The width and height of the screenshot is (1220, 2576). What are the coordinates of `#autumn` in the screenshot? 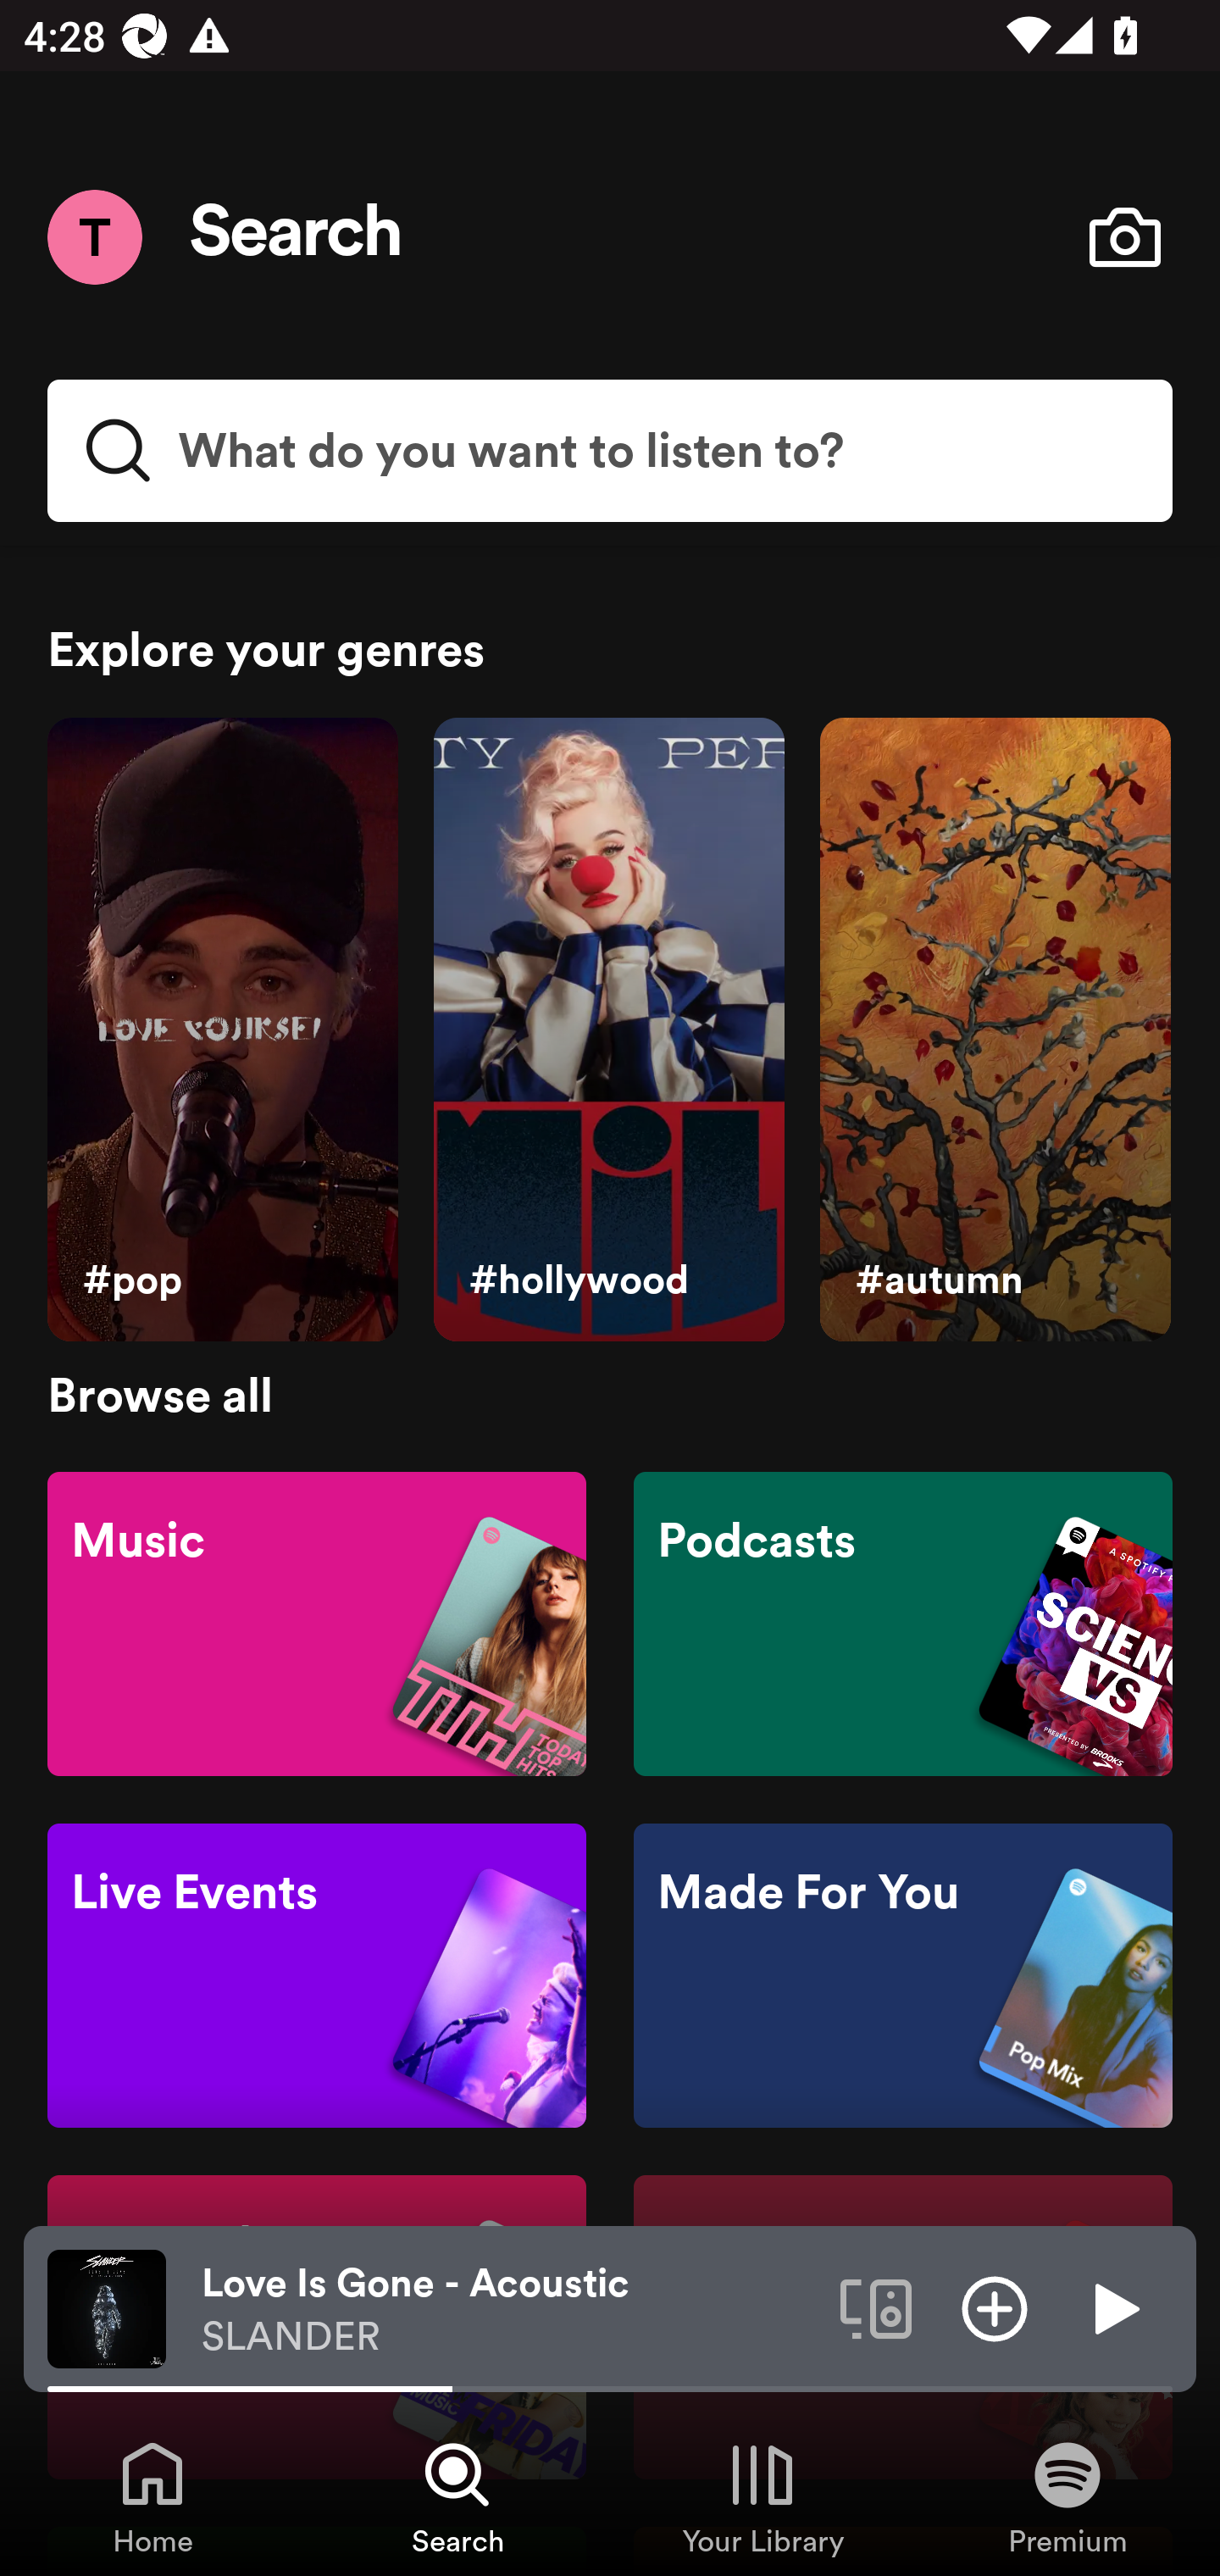 It's located at (995, 1030).